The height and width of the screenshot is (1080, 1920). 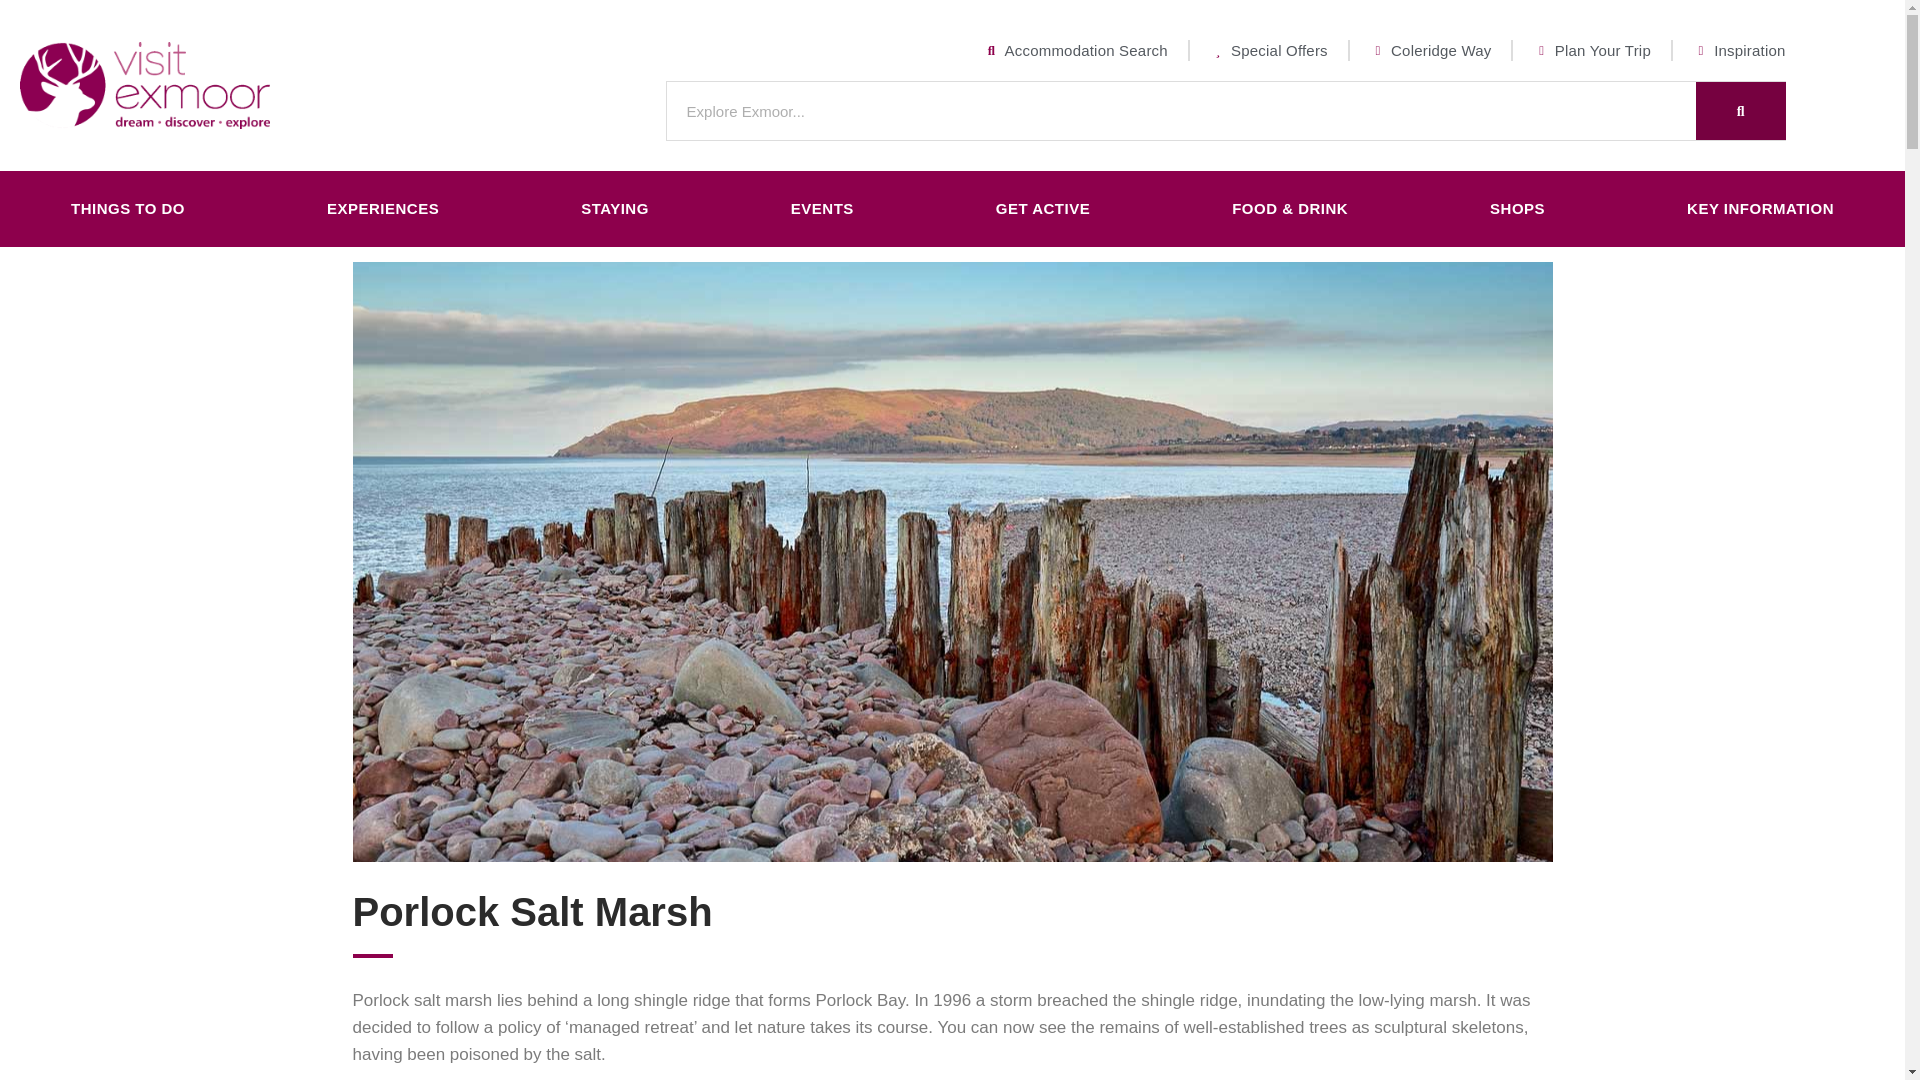 I want to click on Inspiration, so click(x=1739, y=50).